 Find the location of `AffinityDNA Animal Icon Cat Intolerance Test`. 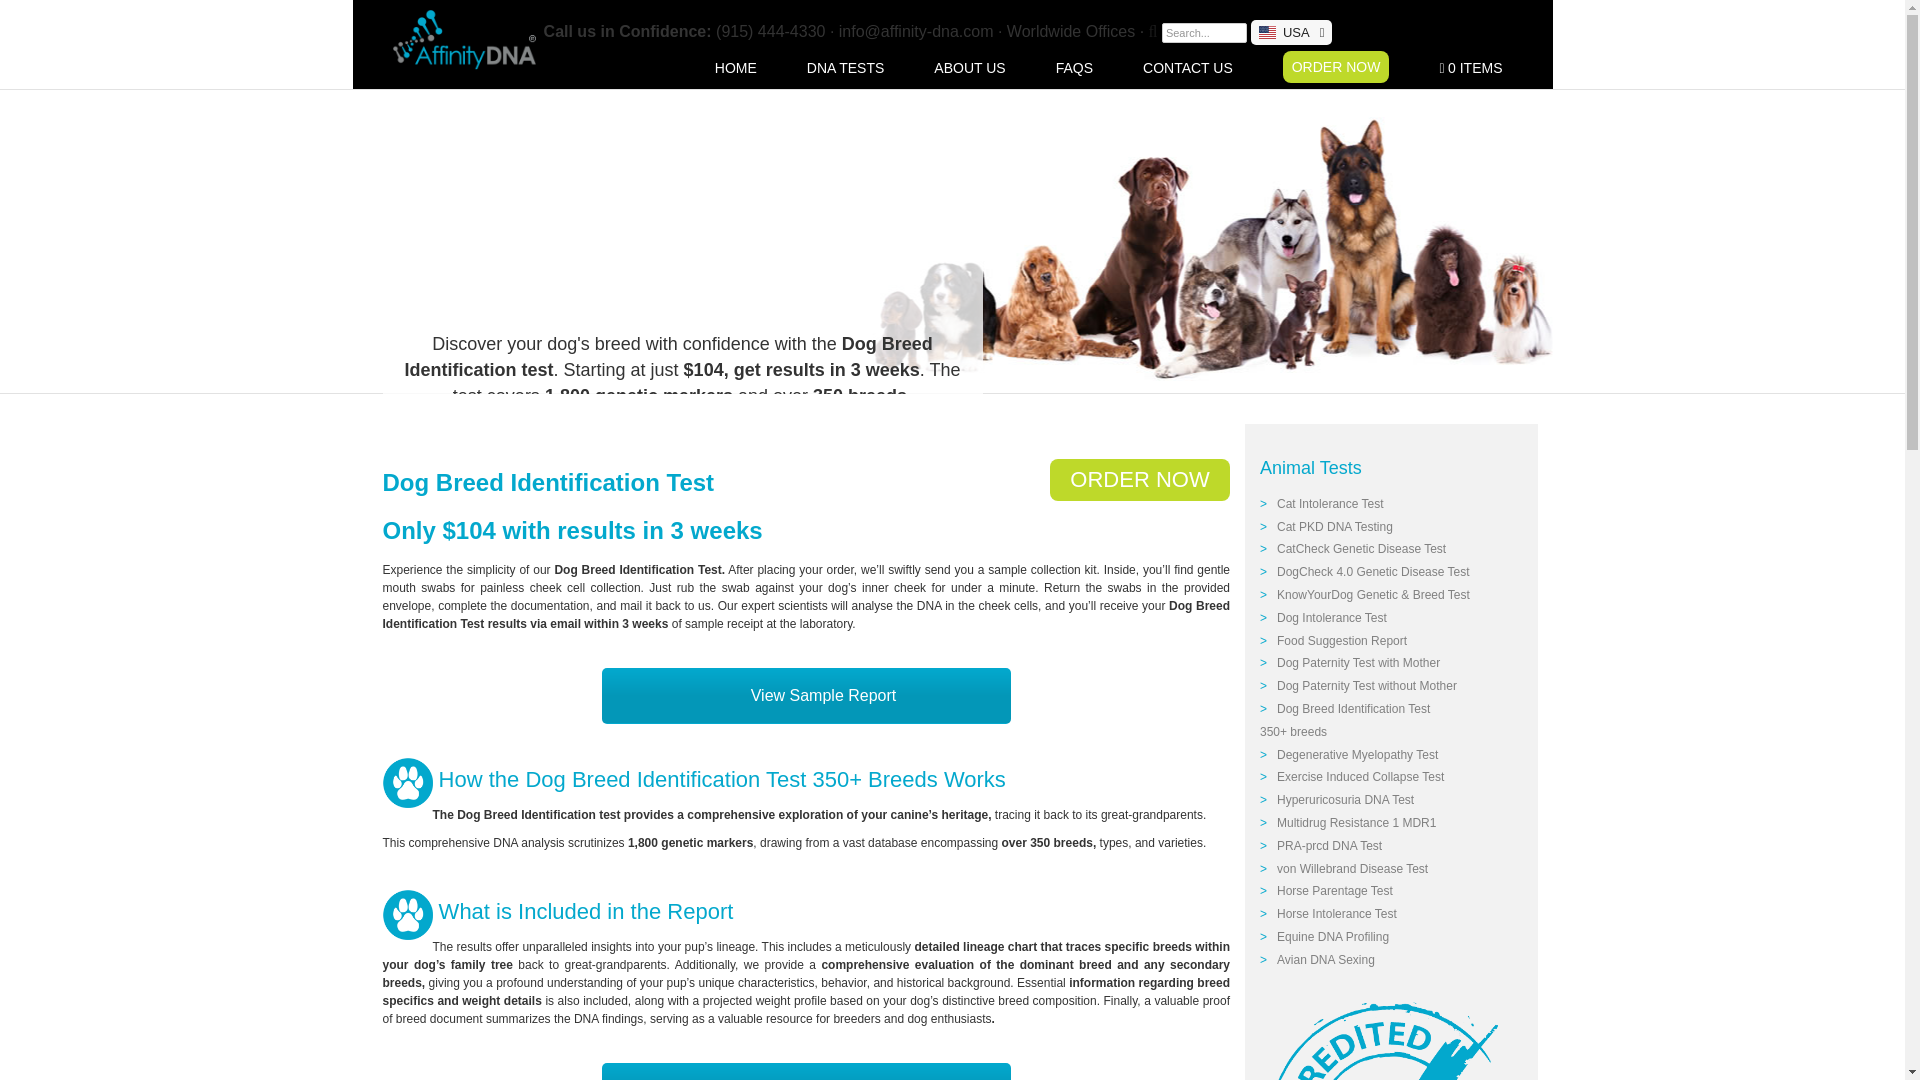

AffinityDNA Animal Icon Cat Intolerance Test is located at coordinates (407, 914).